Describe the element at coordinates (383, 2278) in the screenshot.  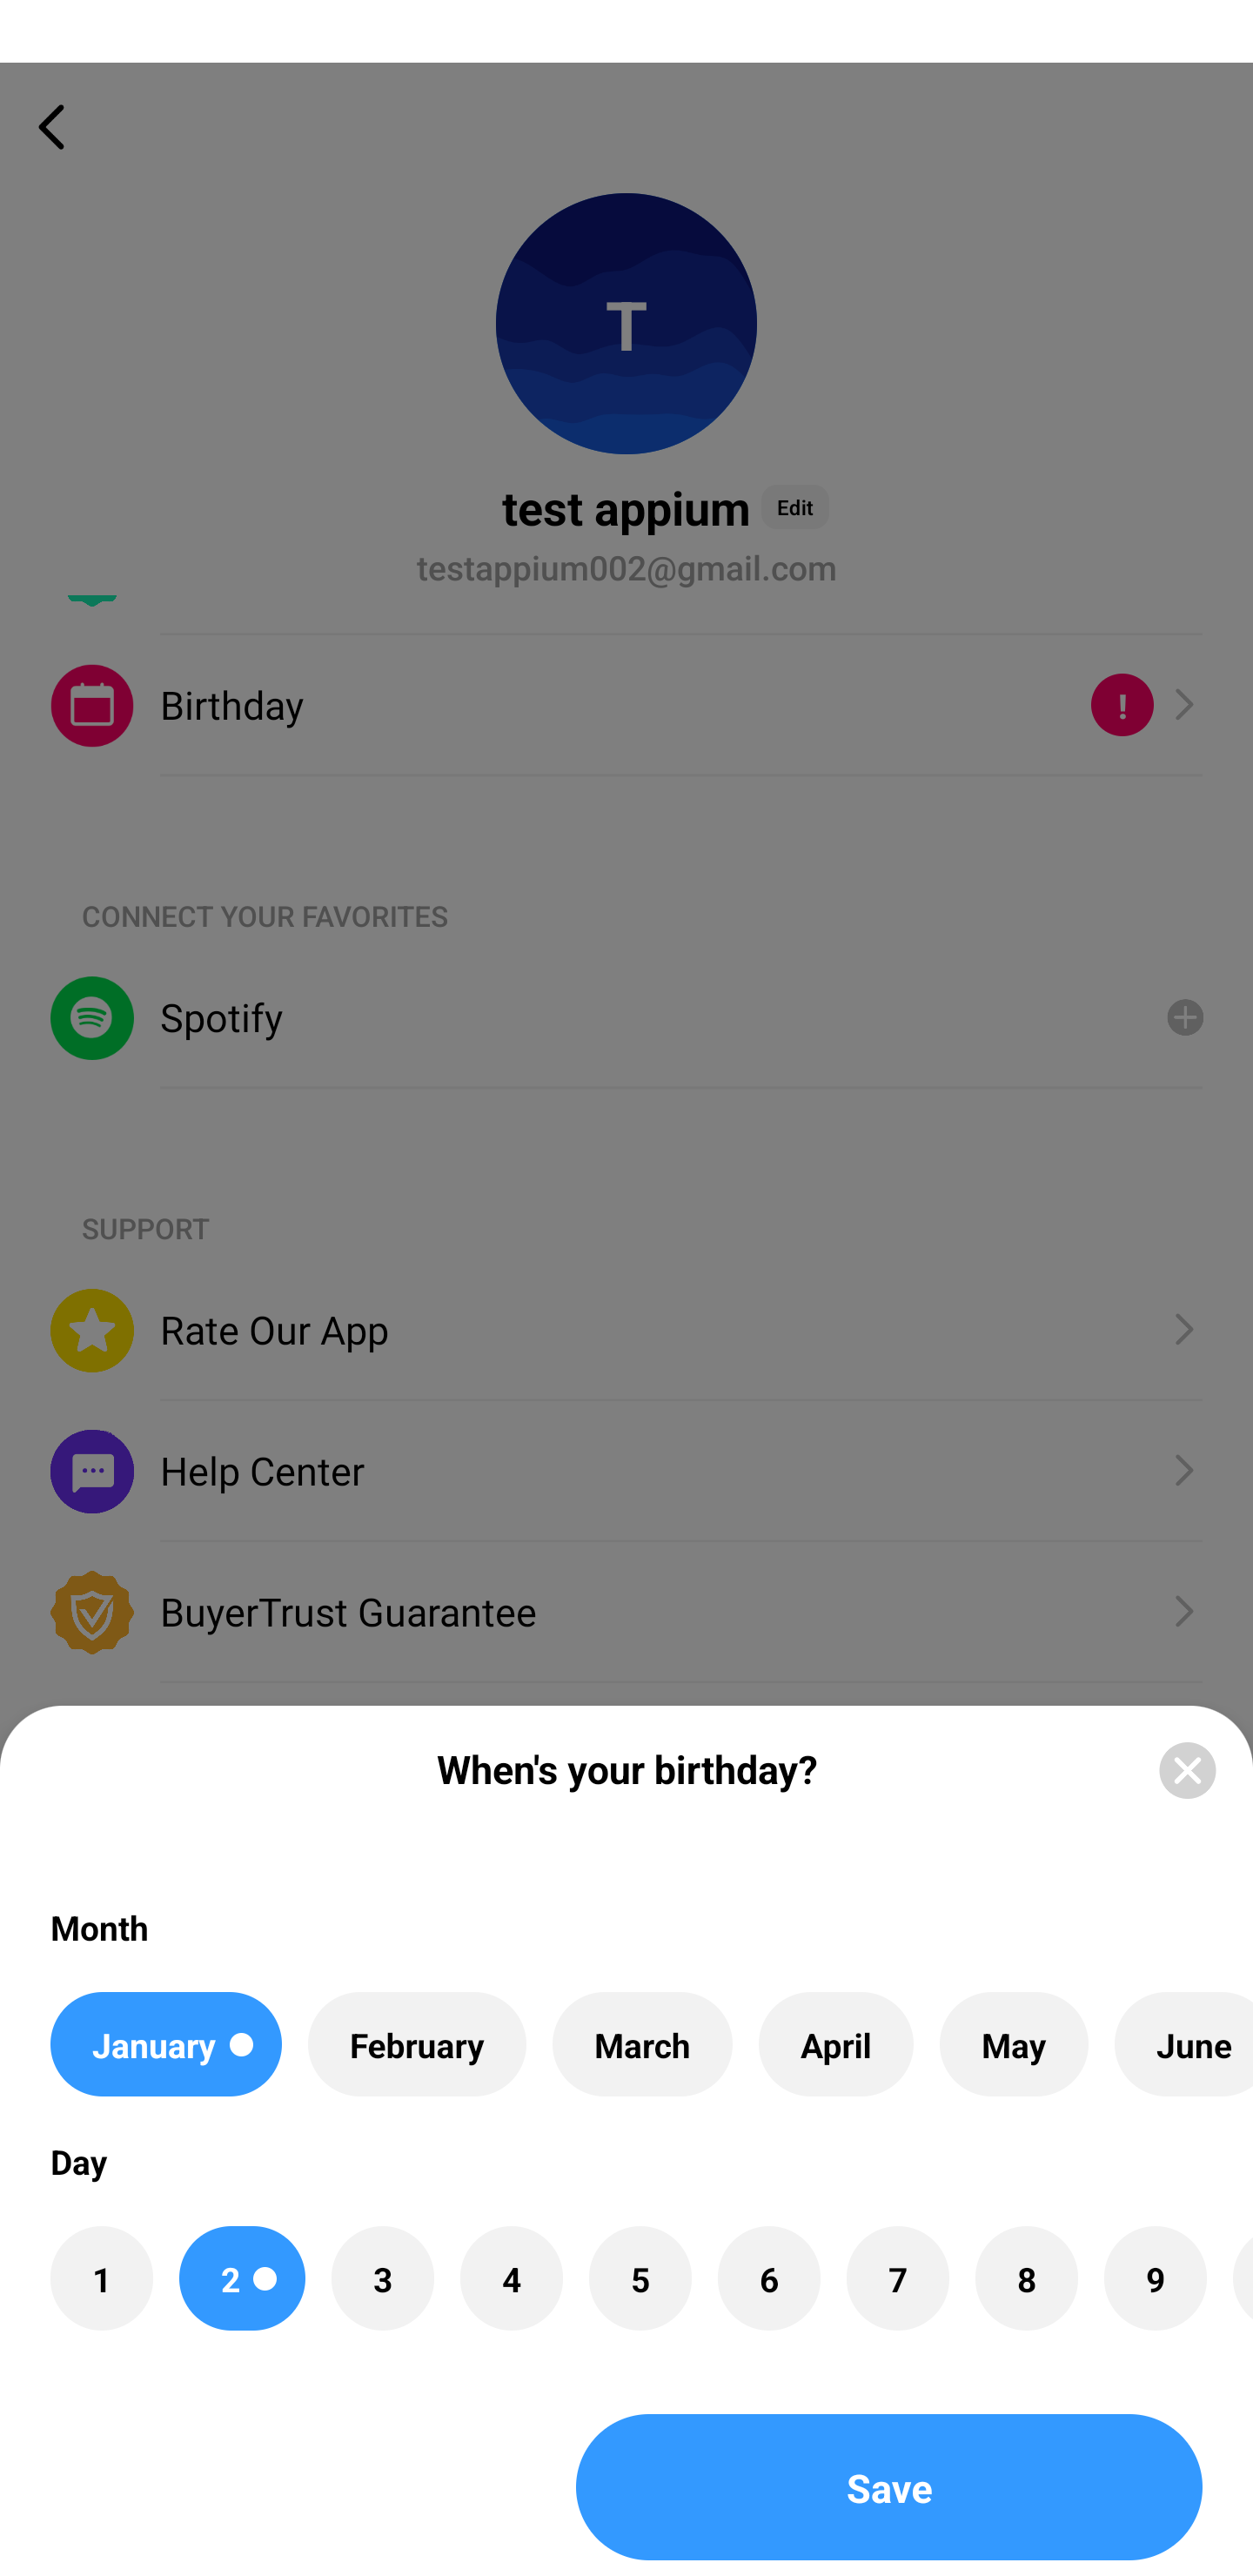
I see `3` at that location.